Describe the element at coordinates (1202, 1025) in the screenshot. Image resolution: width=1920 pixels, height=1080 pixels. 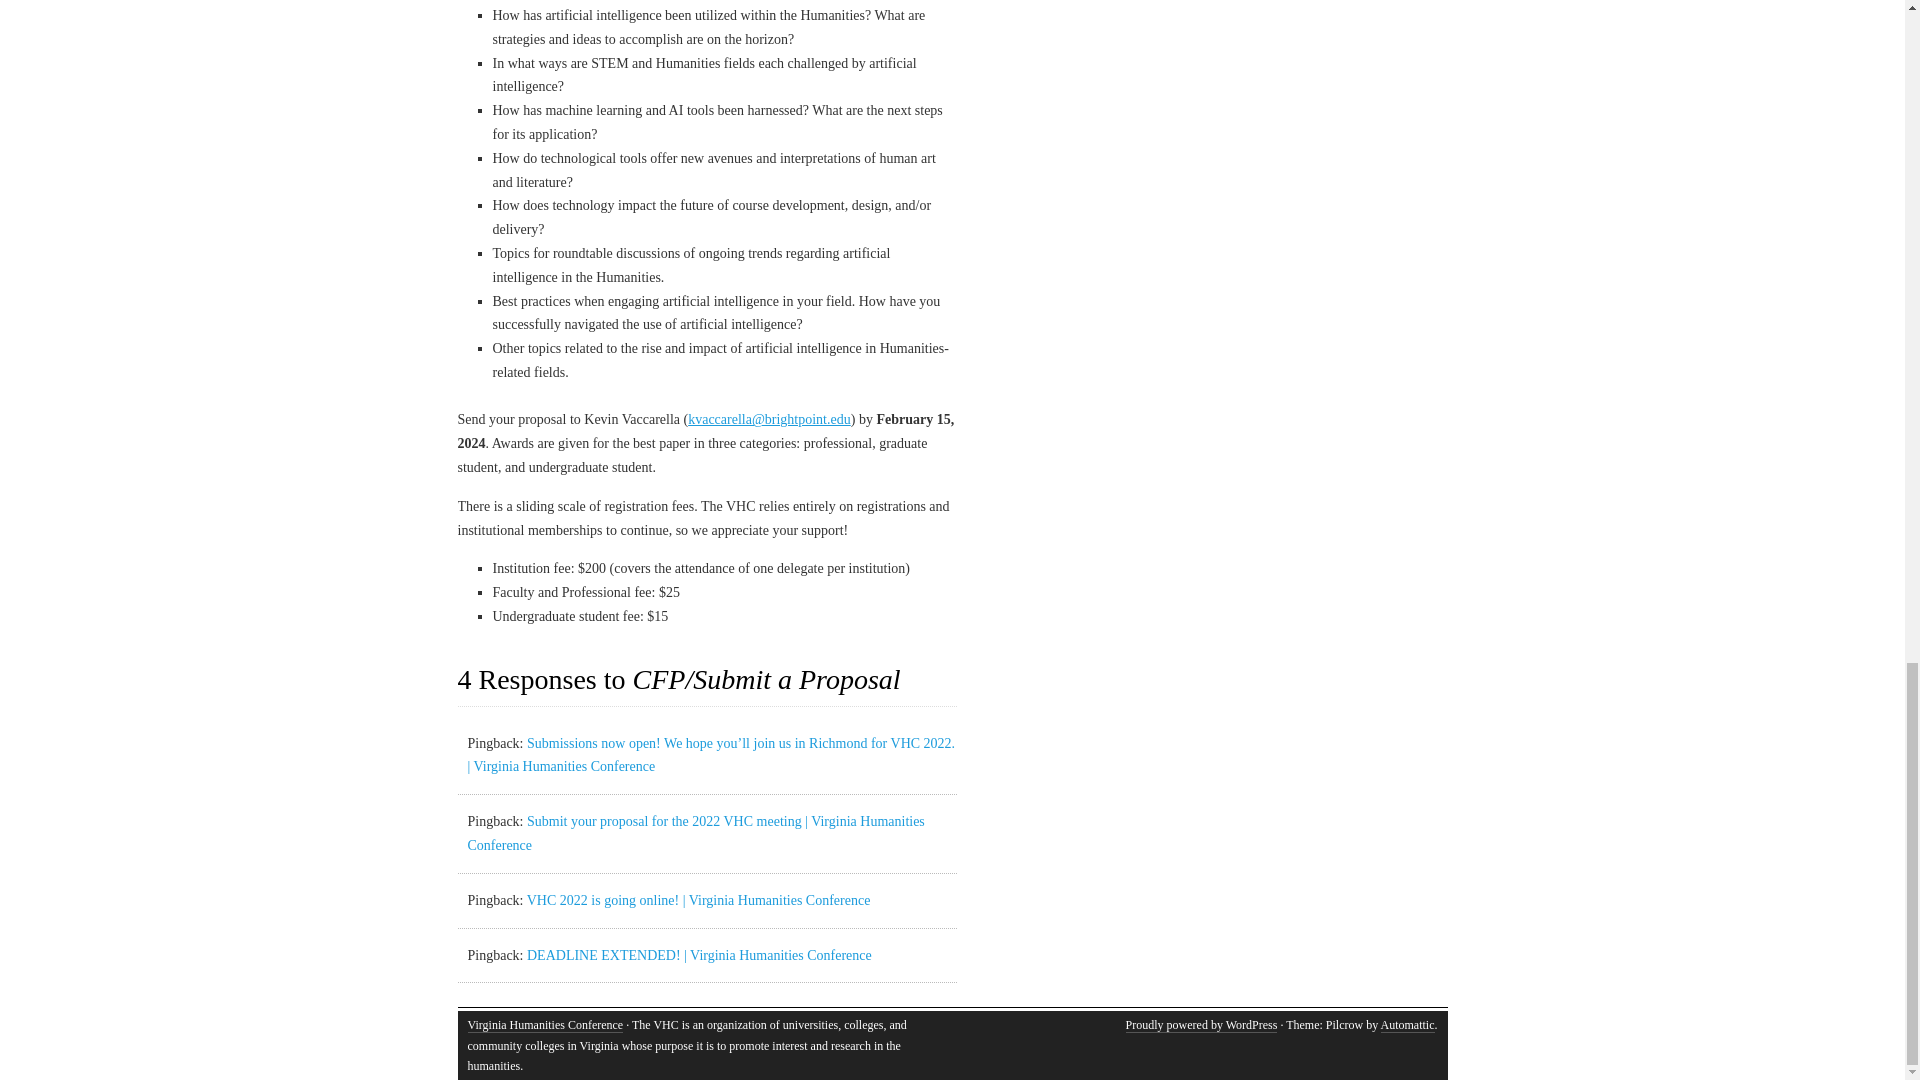
I see `A Semantic Personal Publishing Platform` at that location.